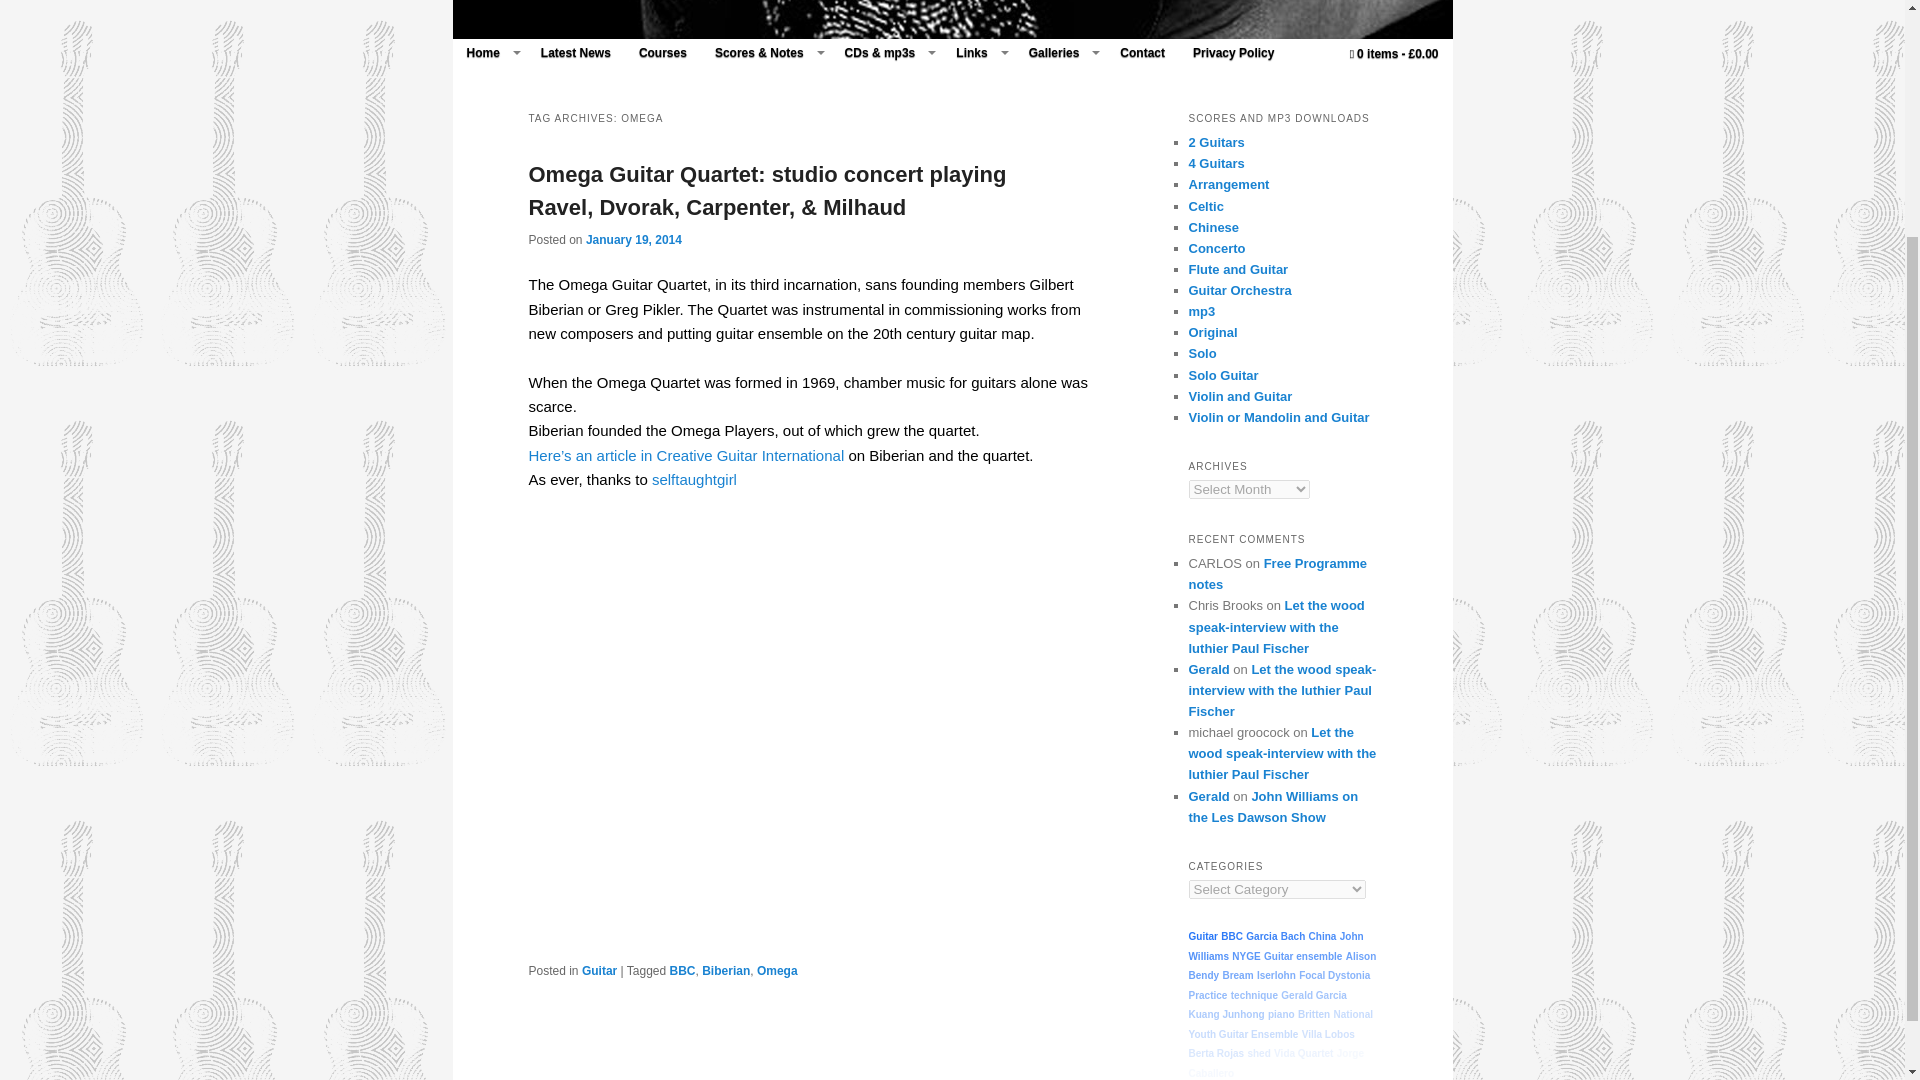 The image size is (1920, 1080). What do you see at coordinates (488, 52) in the screenshot?
I see `Home` at bounding box center [488, 52].